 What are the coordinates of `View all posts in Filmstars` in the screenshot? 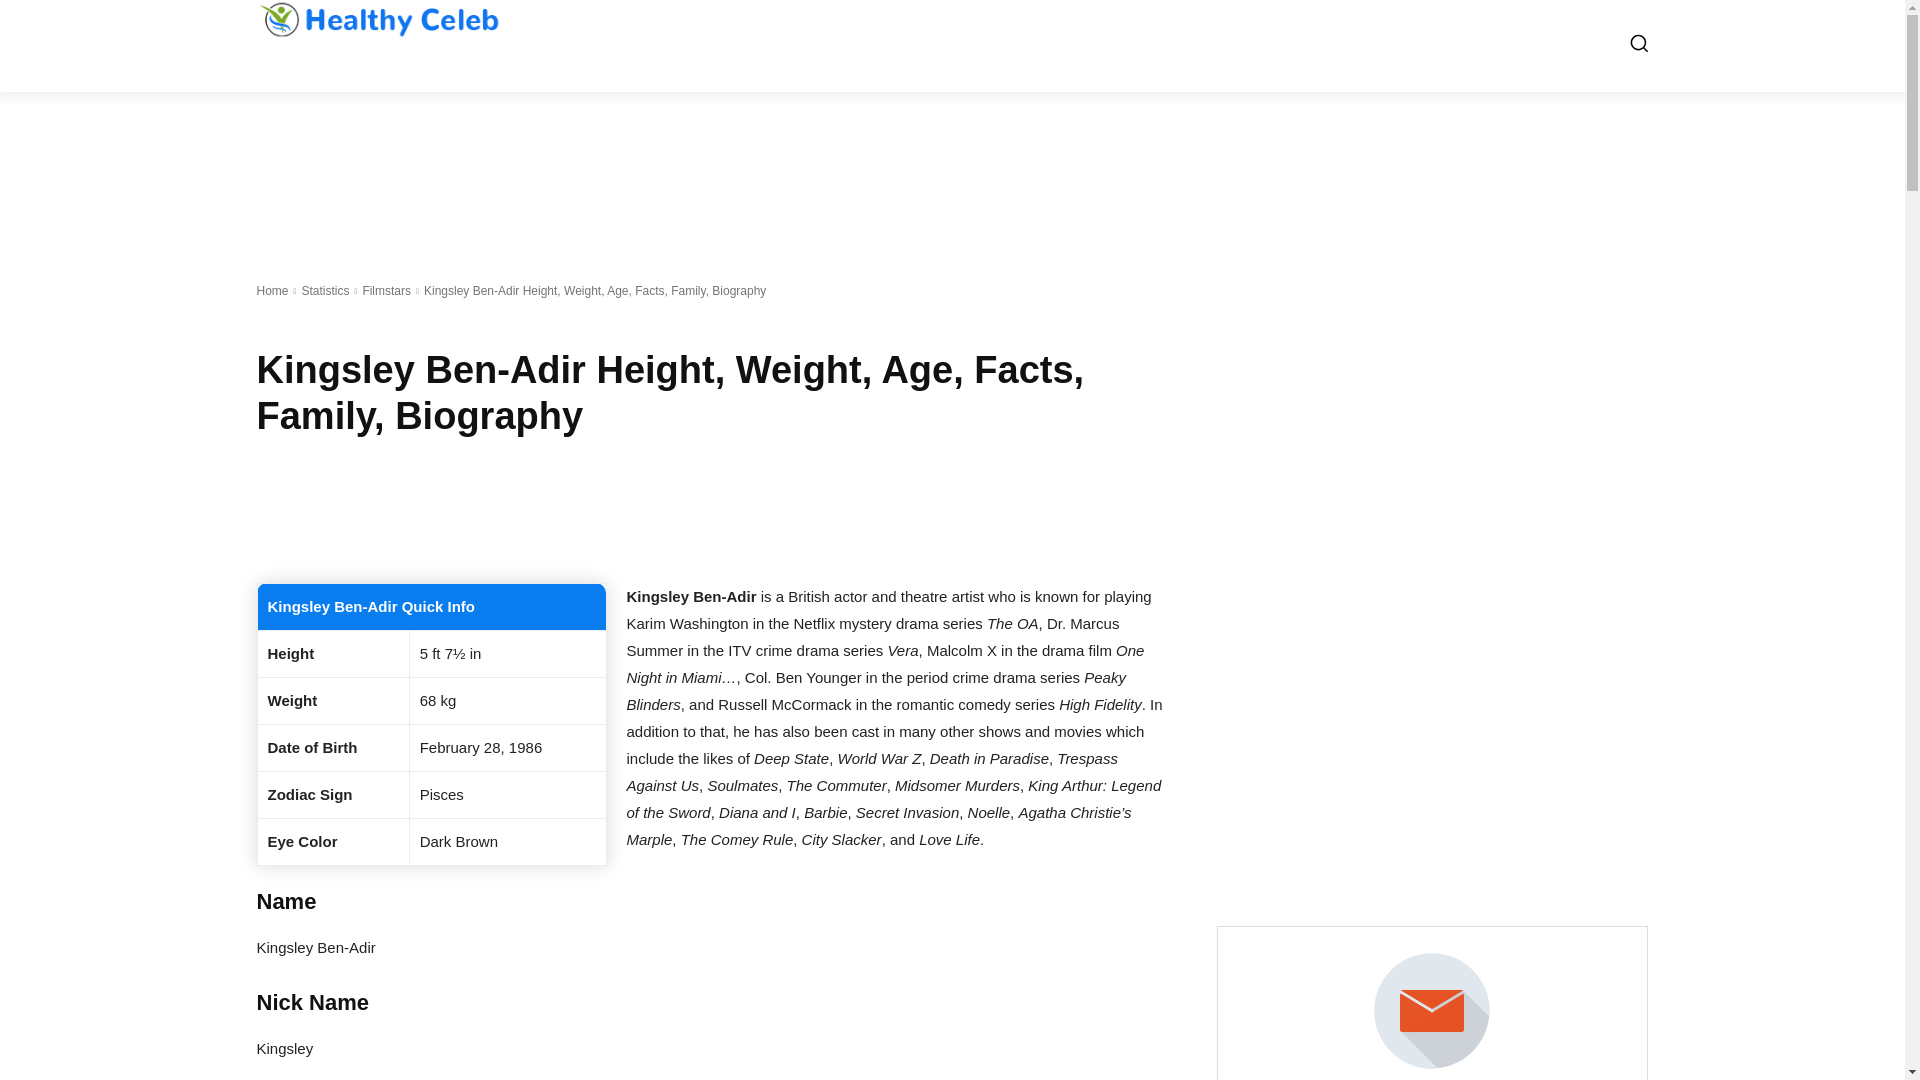 It's located at (386, 291).